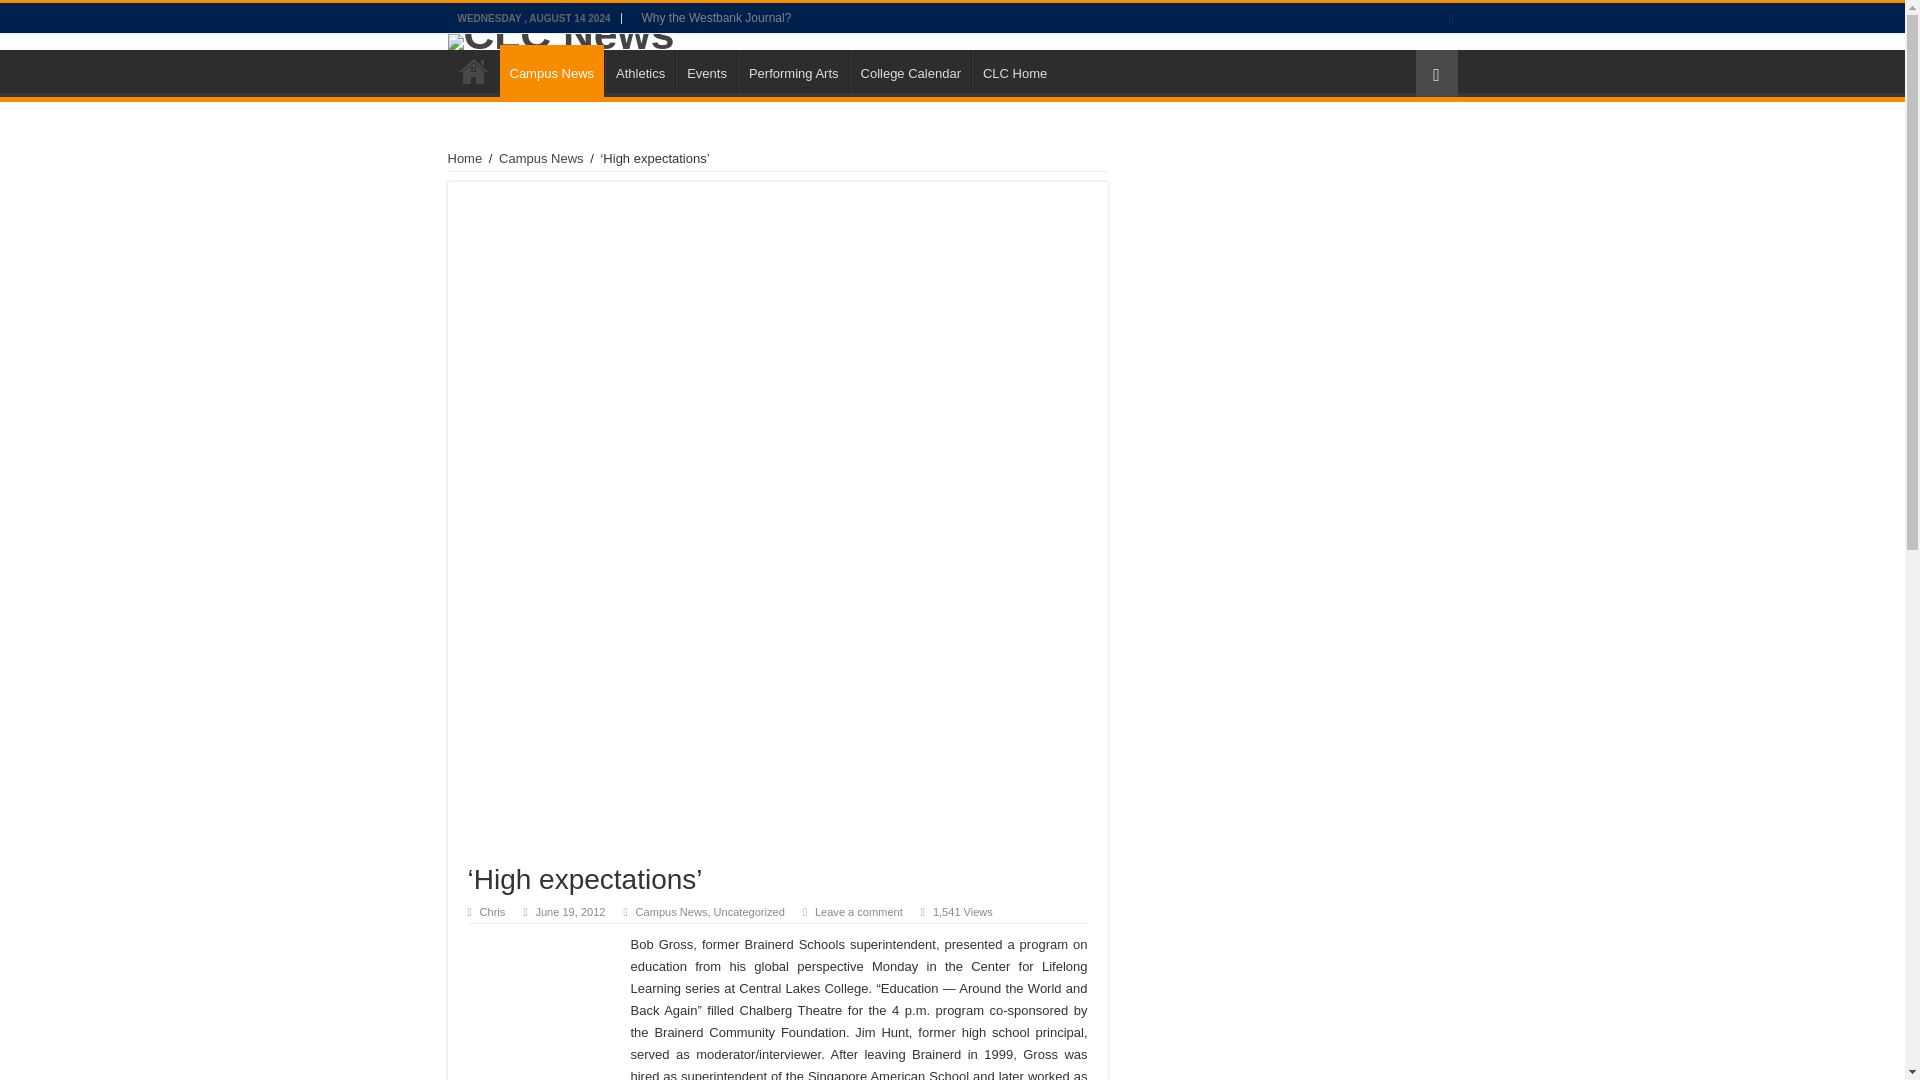 This screenshot has width=1920, height=1080. Describe the element at coordinates (706, 70) in the screenshot. I see `Events` at that location.